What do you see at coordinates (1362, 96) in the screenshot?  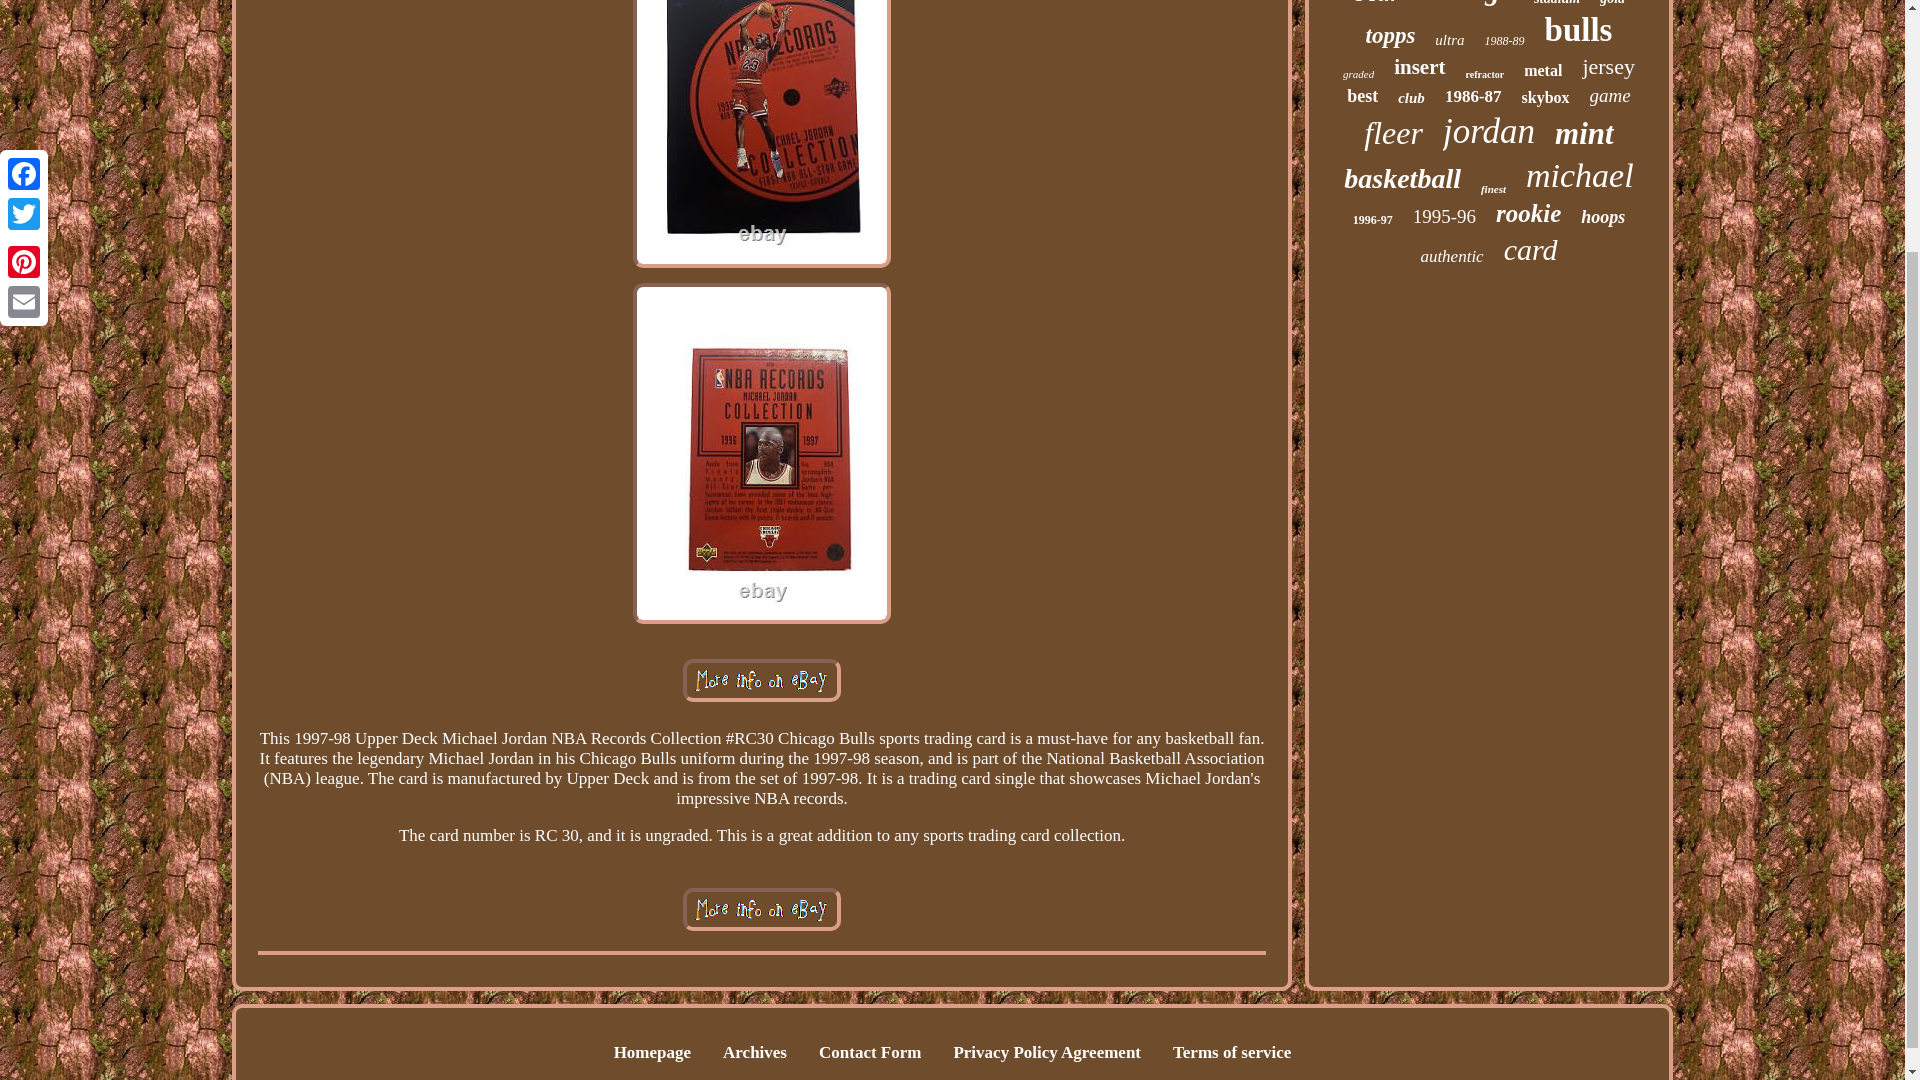 I see `best` at bounding box center [1362, 96].